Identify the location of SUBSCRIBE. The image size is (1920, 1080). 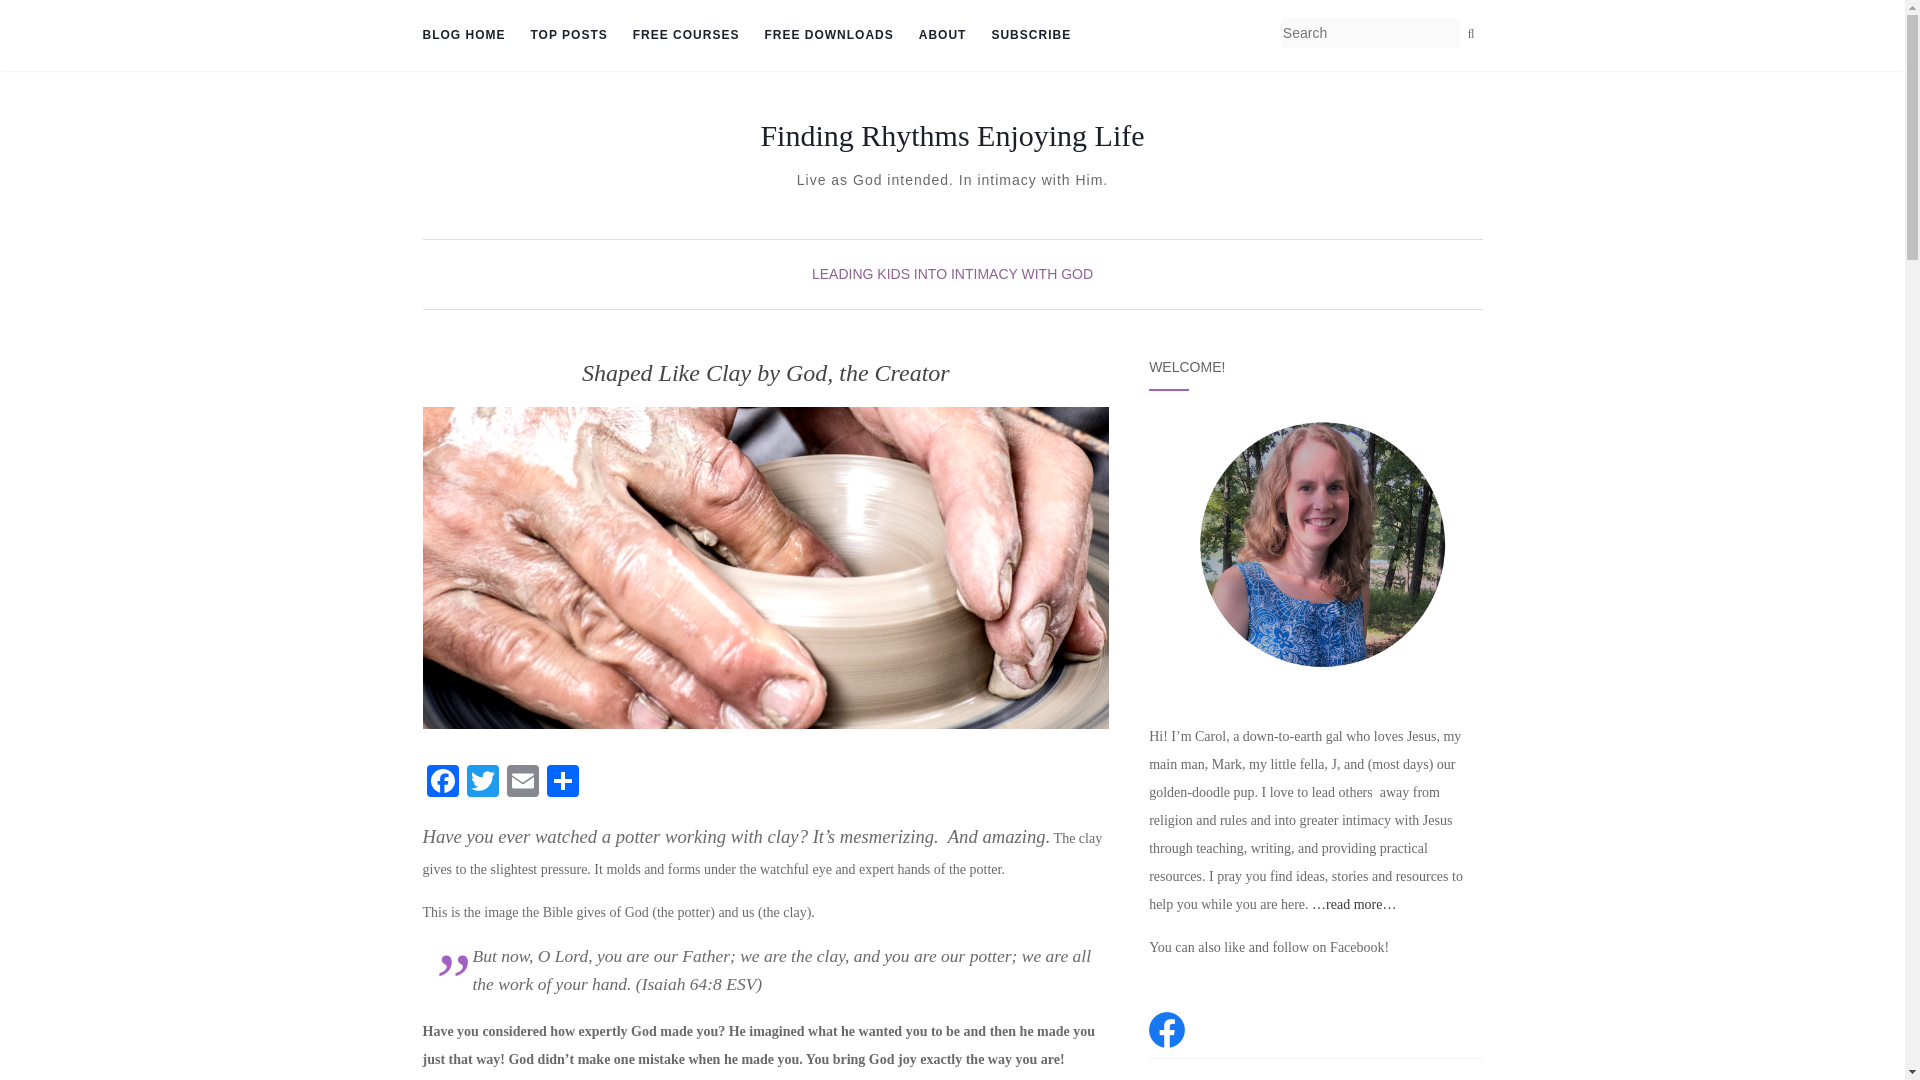
(1030, 36).